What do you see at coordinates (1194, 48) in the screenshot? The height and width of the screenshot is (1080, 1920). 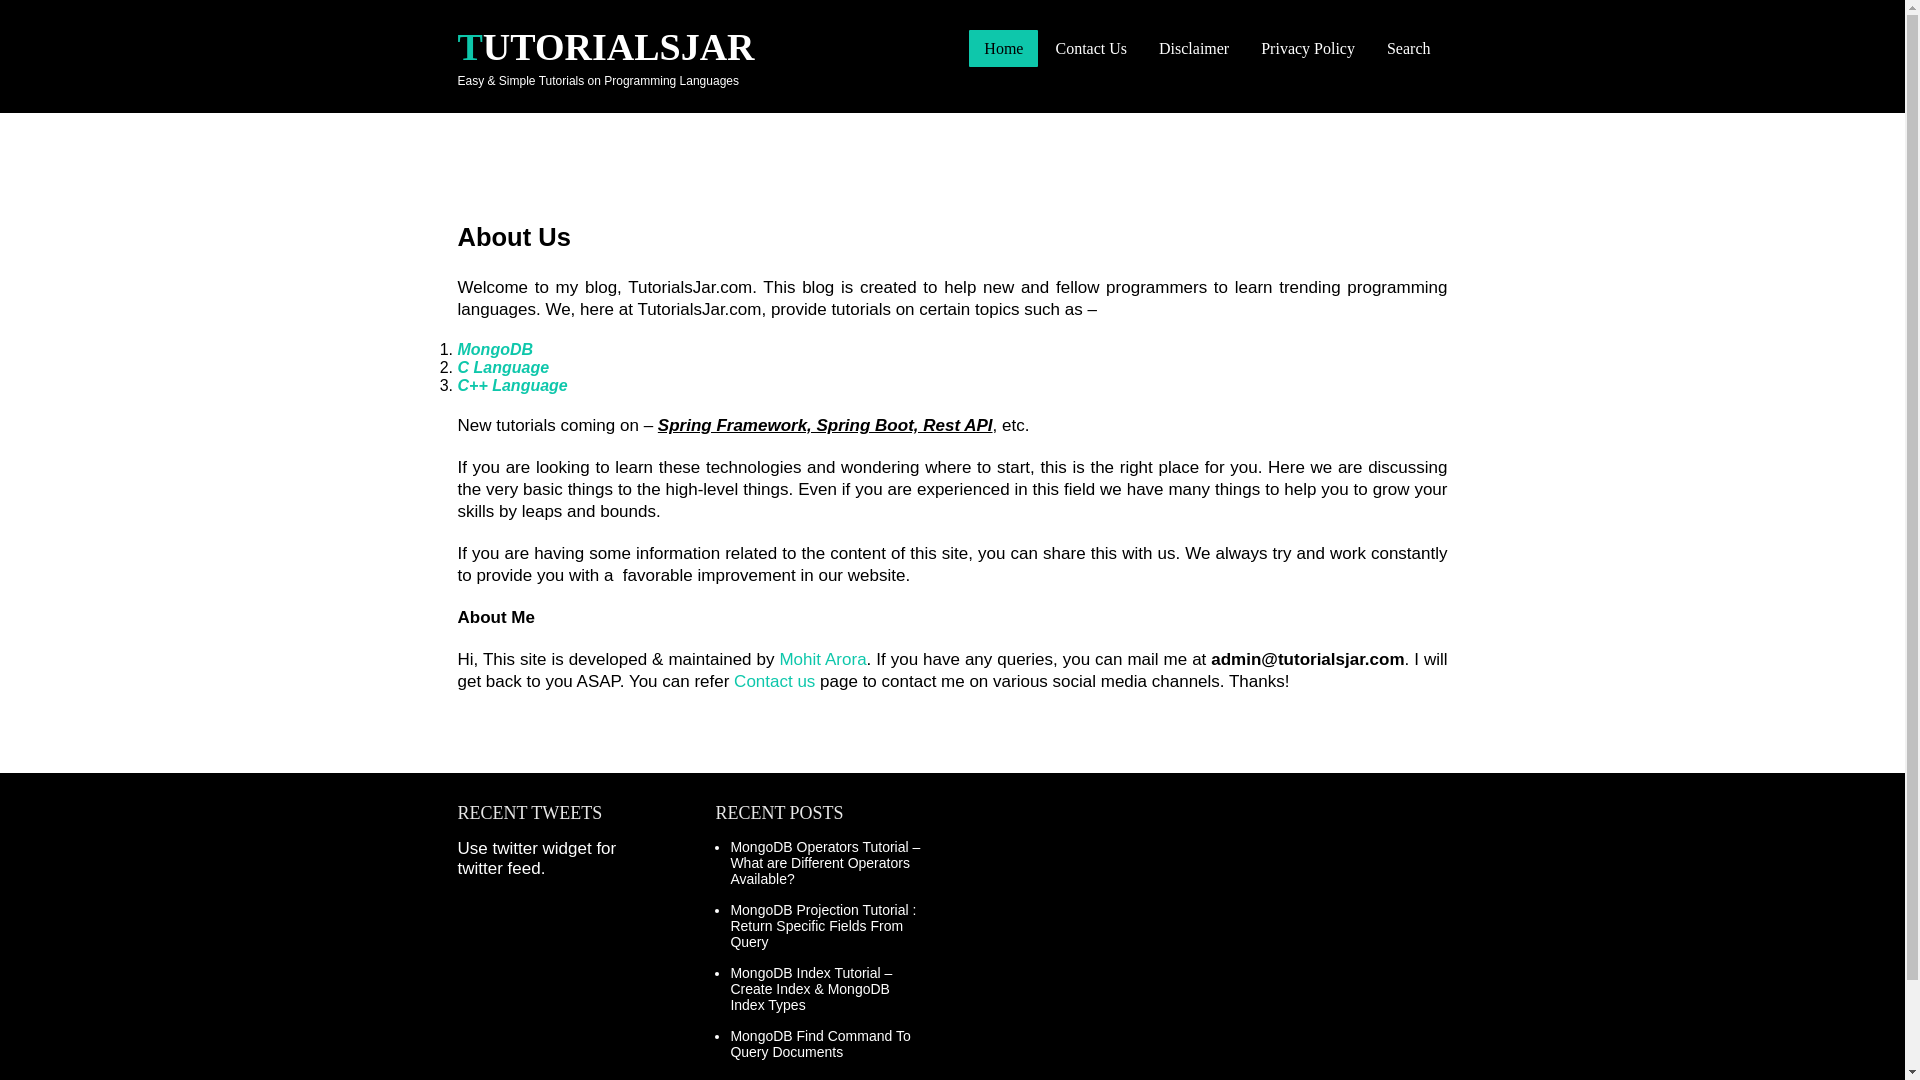 I see `Disclaimer` at bounding box center [1194, 48].